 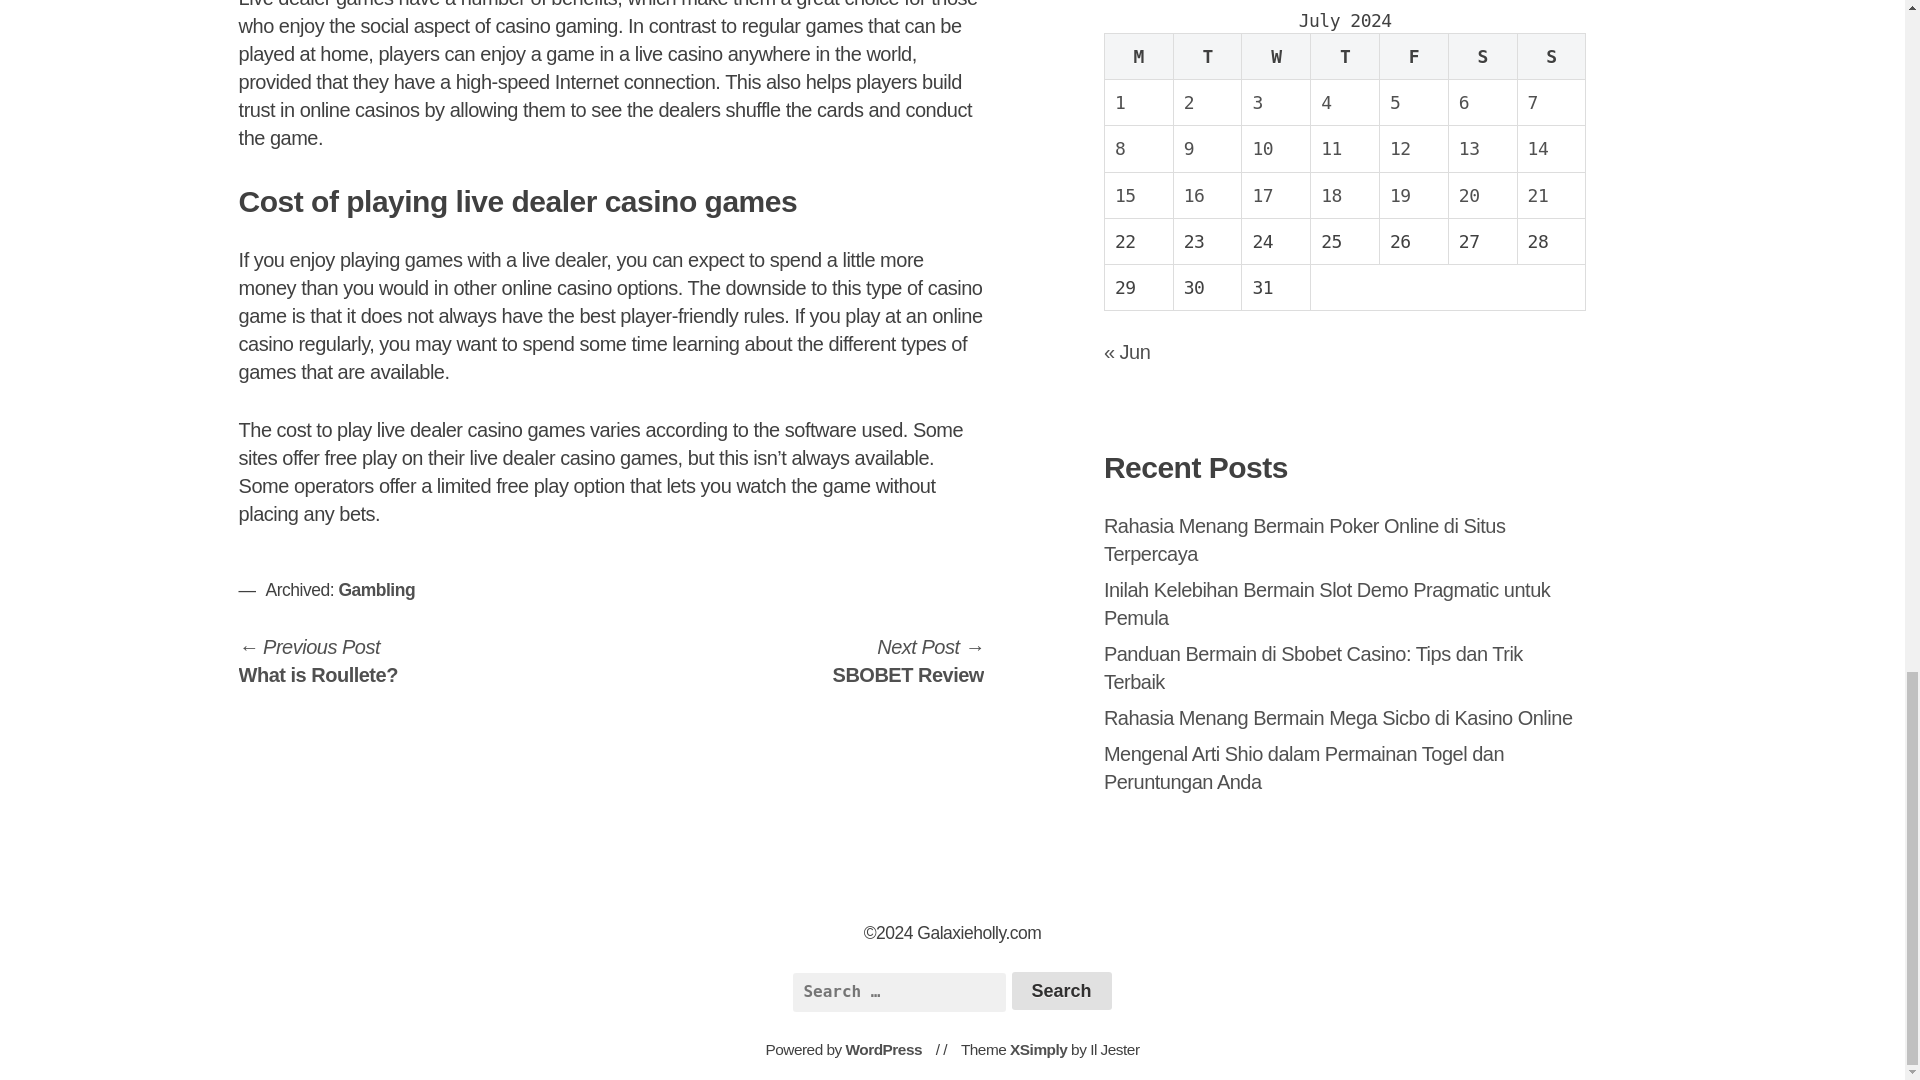 I want to click on Thursday, so click(x=1346, y=56).